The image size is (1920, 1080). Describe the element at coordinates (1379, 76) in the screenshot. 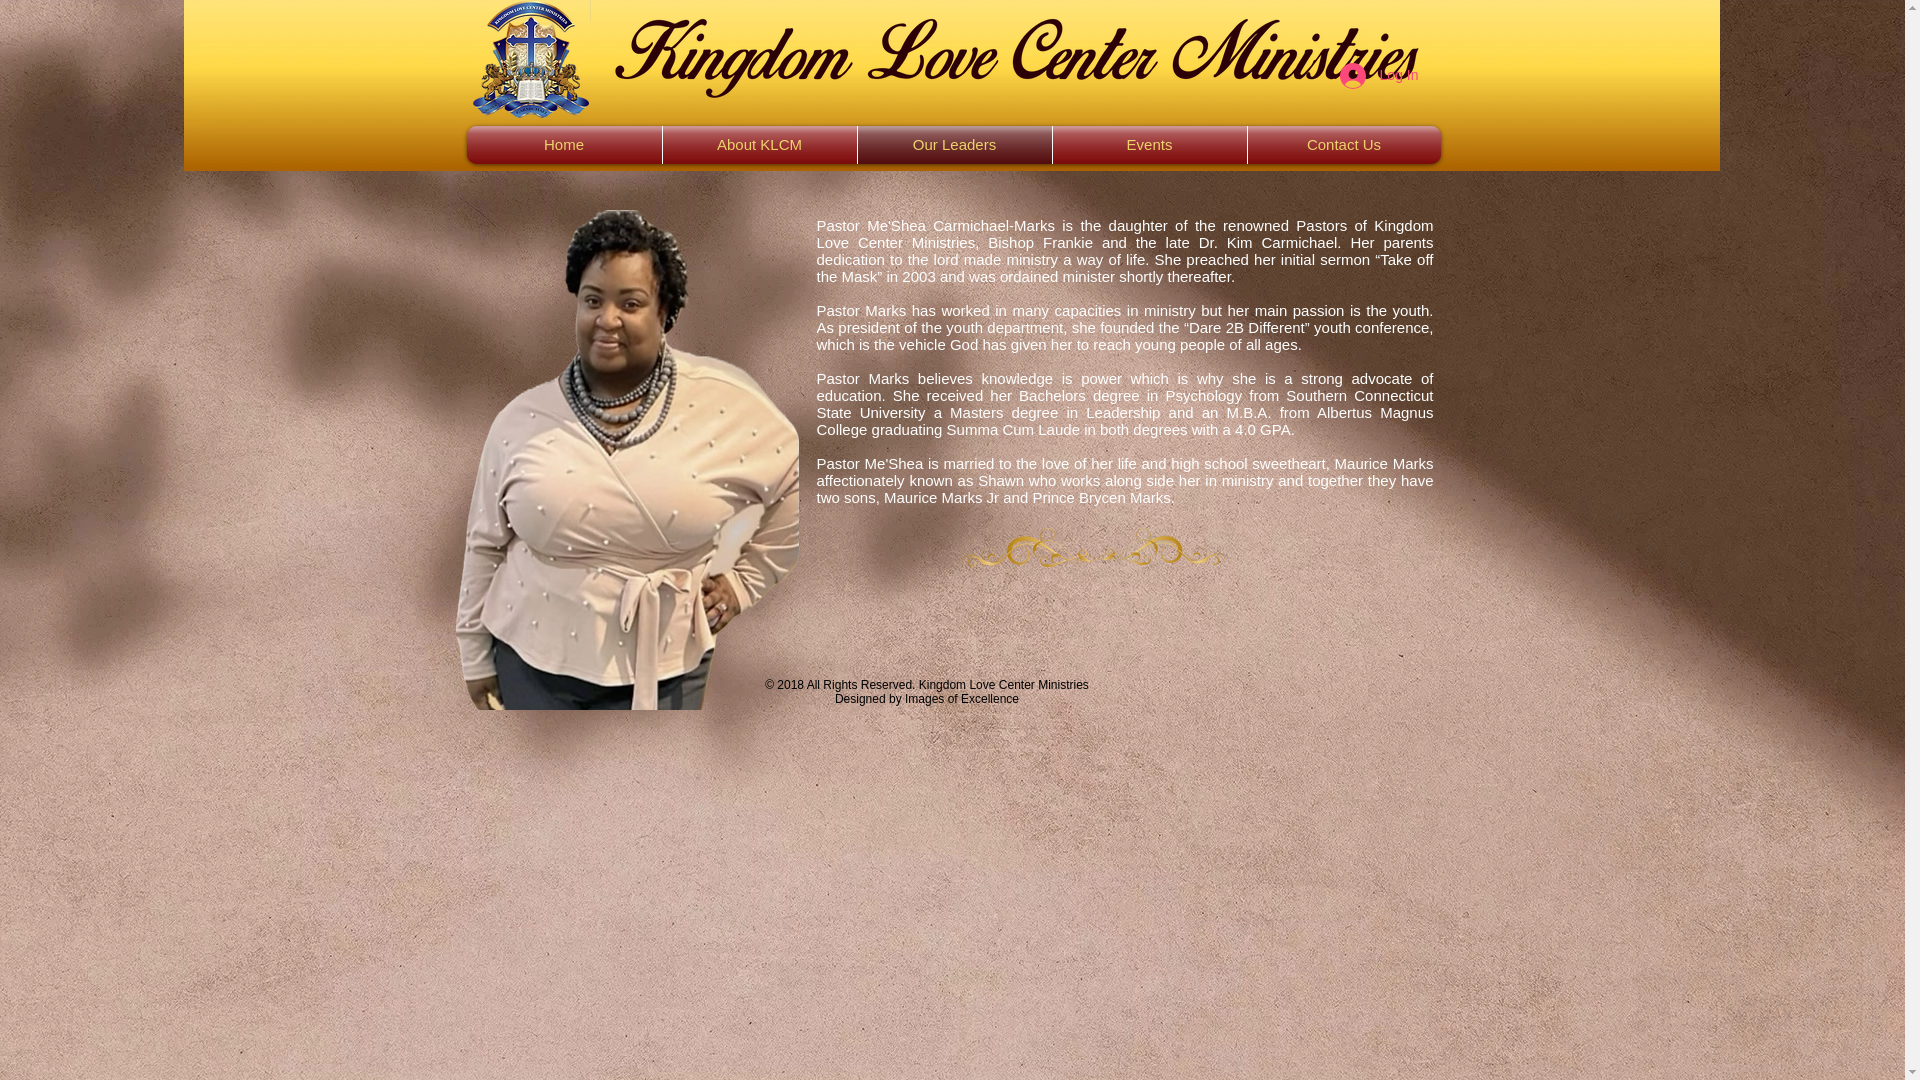

I see `Log In` at that location.